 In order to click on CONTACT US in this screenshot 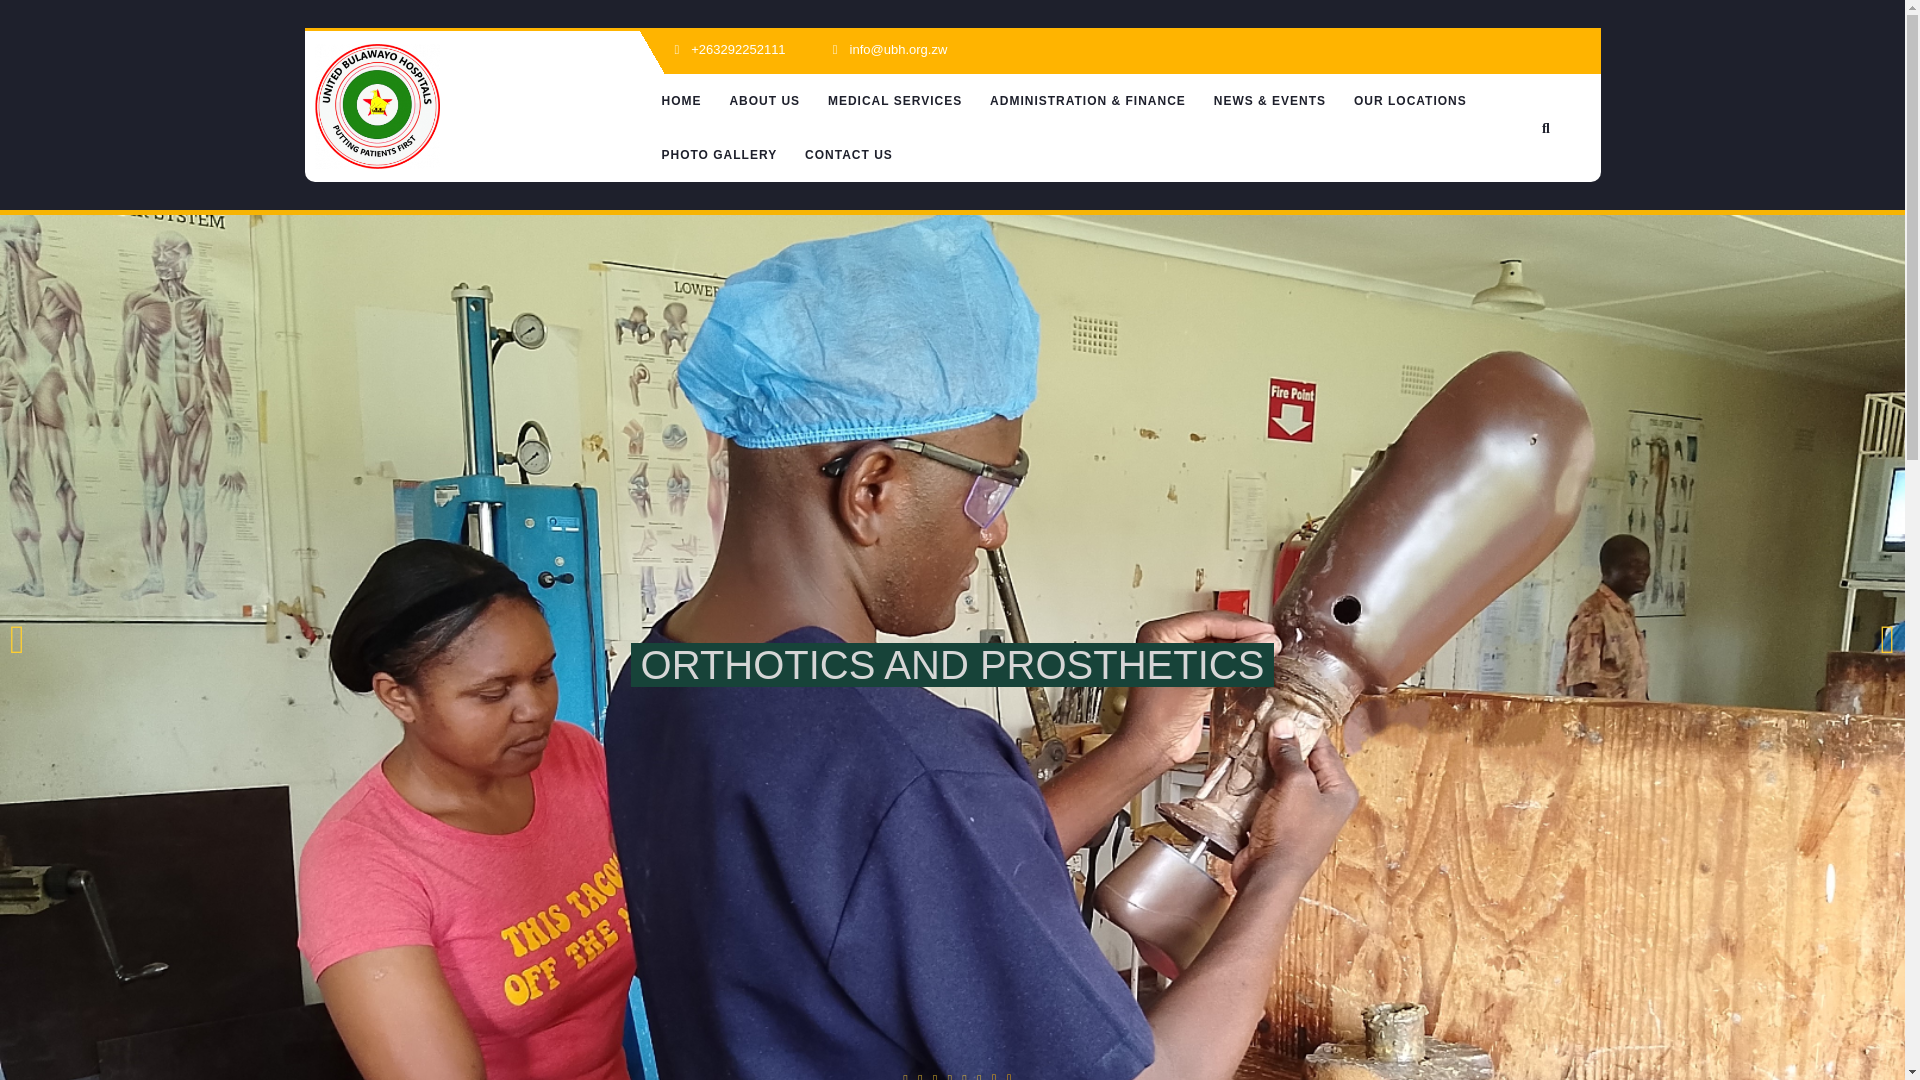, I will do `click(848, 155)`.